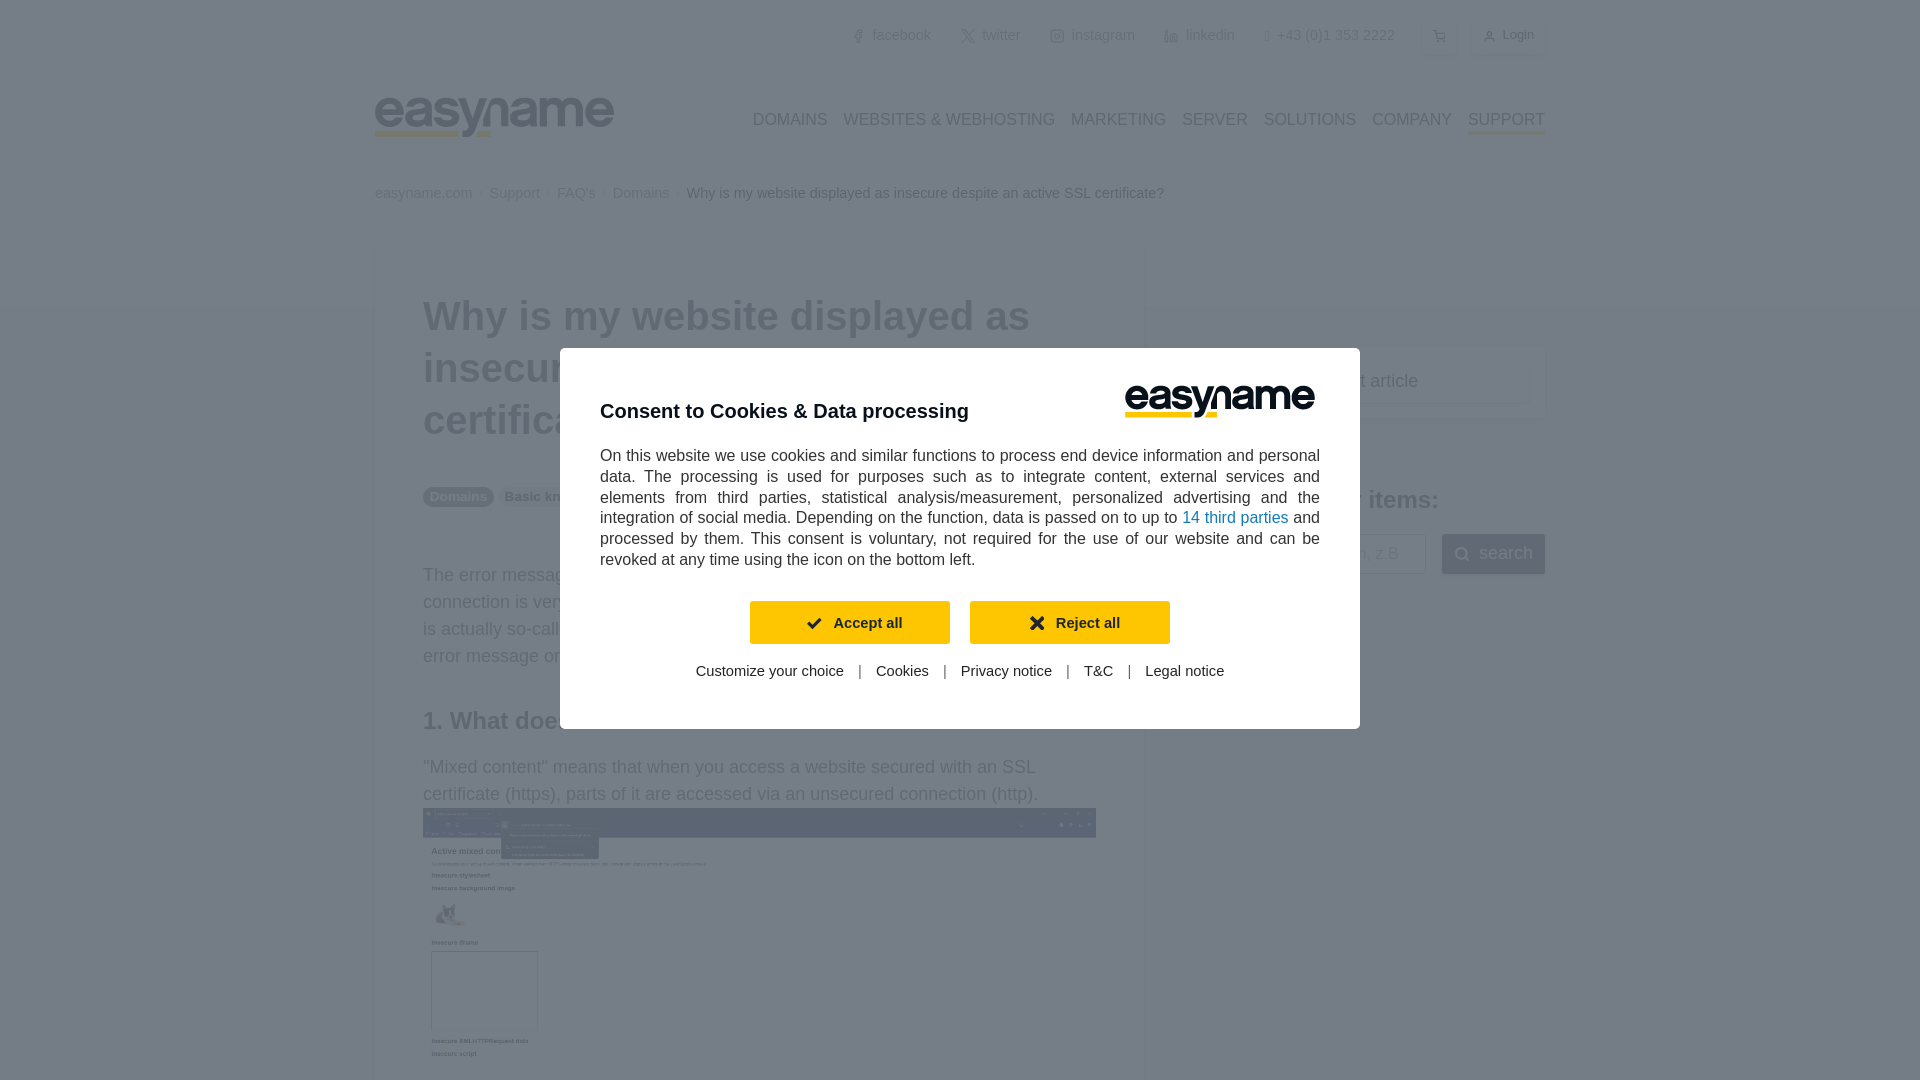  I want to click on Cookies, so click(902, 672).